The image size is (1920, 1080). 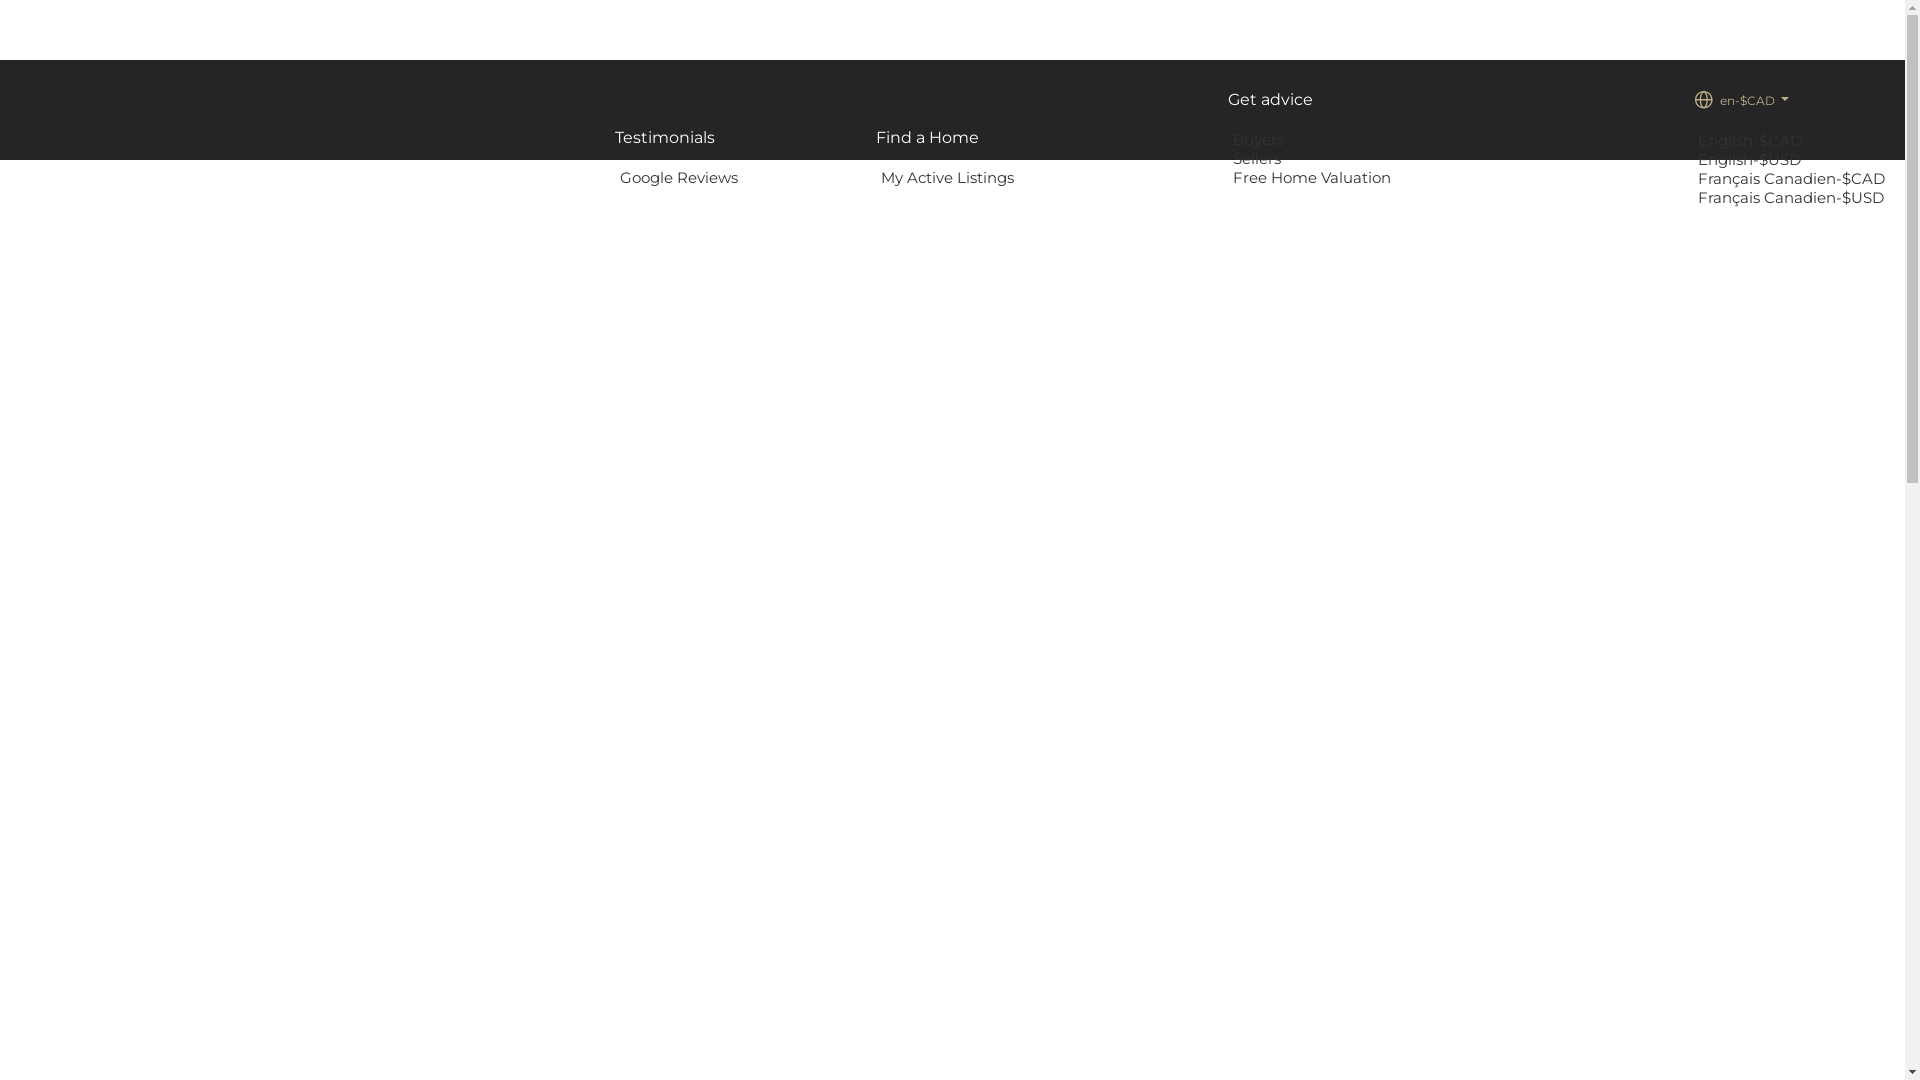 I want to click on Google Reviews, so click(x=682, y=178).